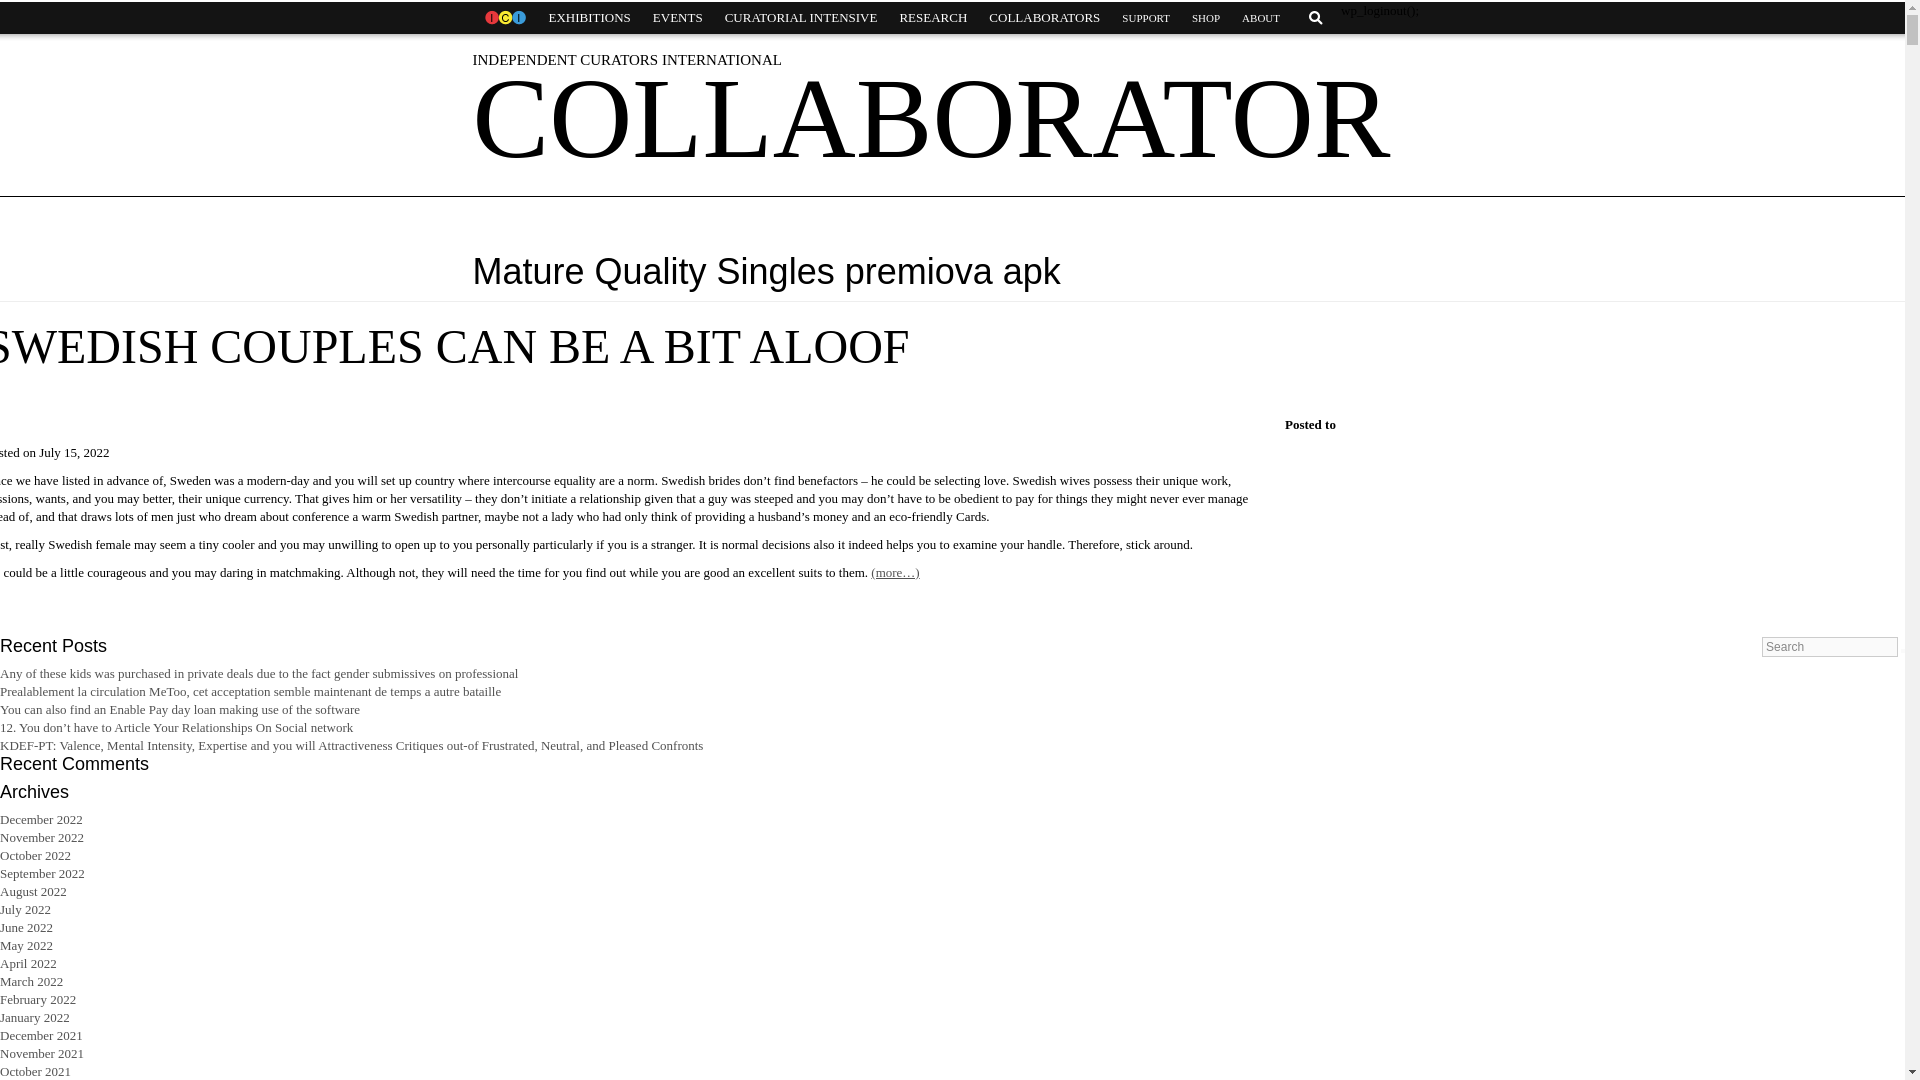  What do you see at coordinates (678, 18) in the screenshot?
I see `EVENTS` at bounding box center [678, 18].